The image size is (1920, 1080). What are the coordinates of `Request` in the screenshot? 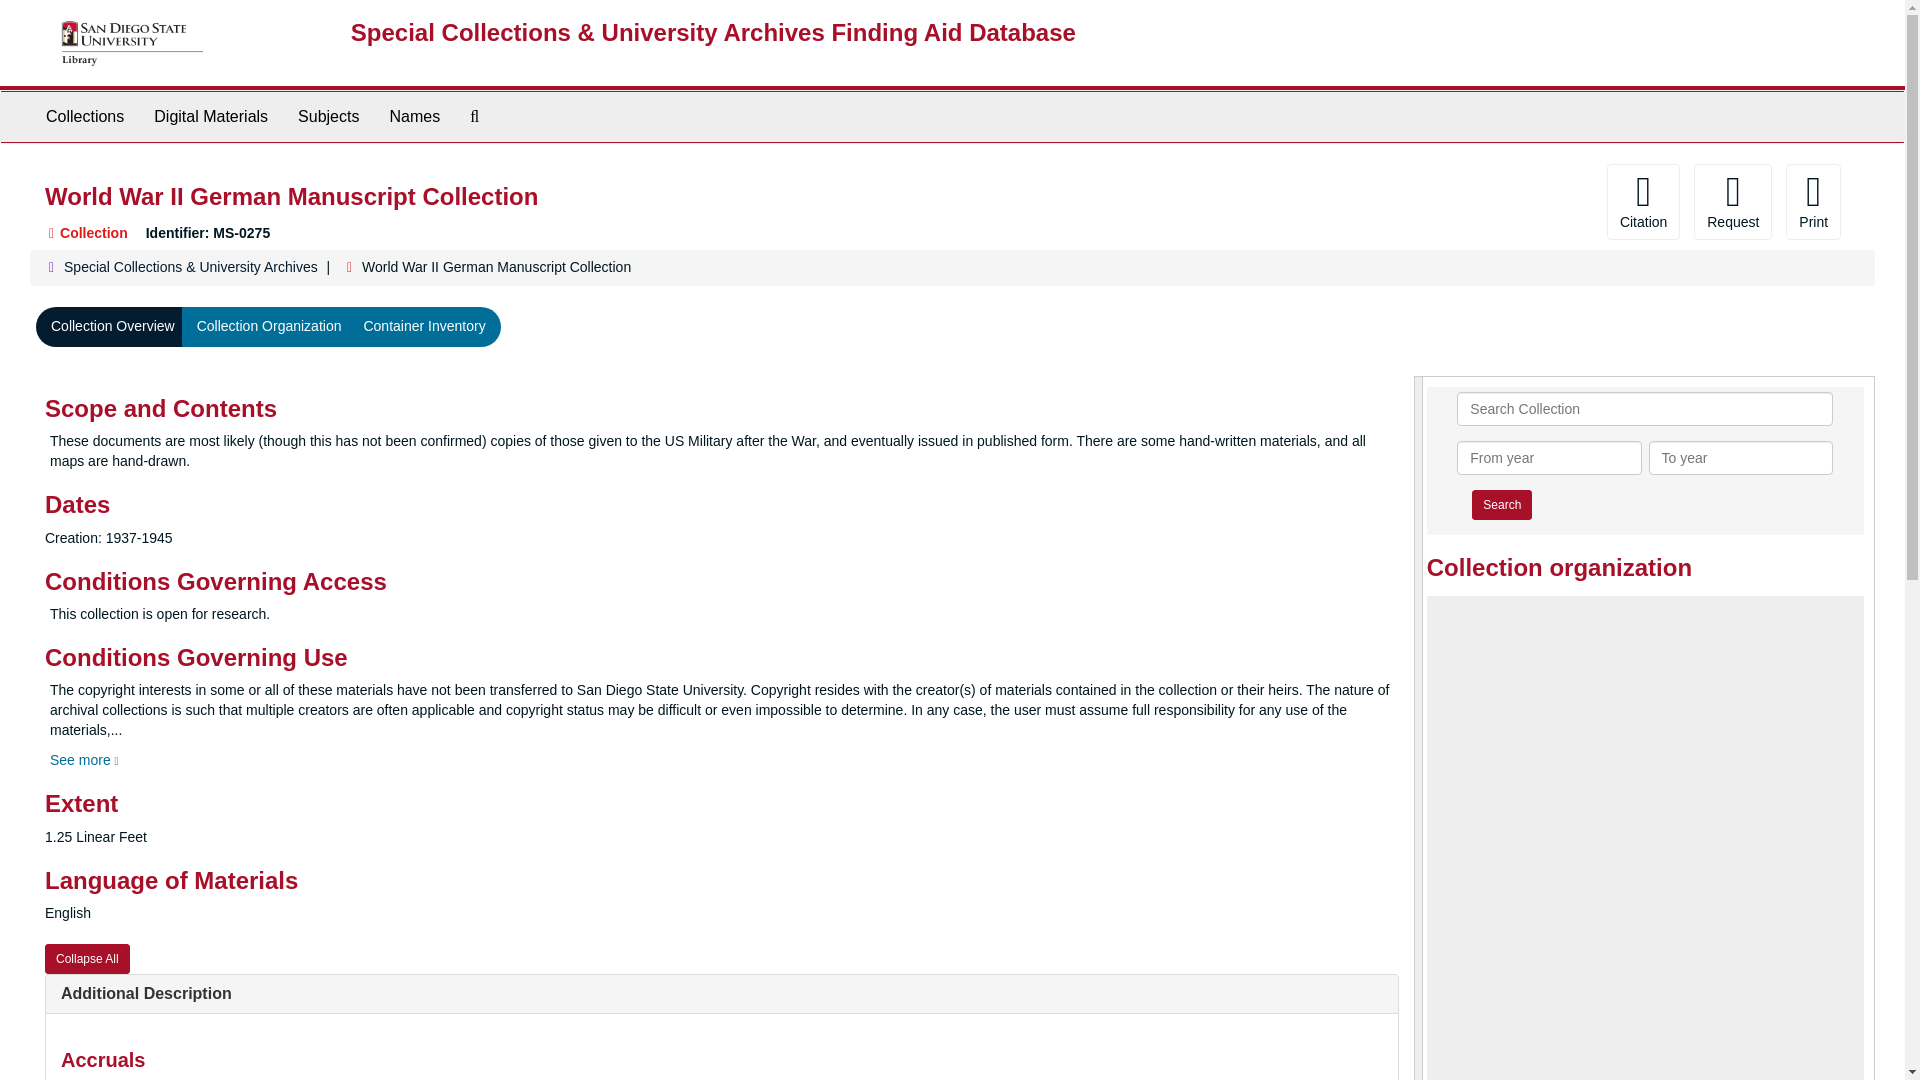 It's located at (1732, 202).